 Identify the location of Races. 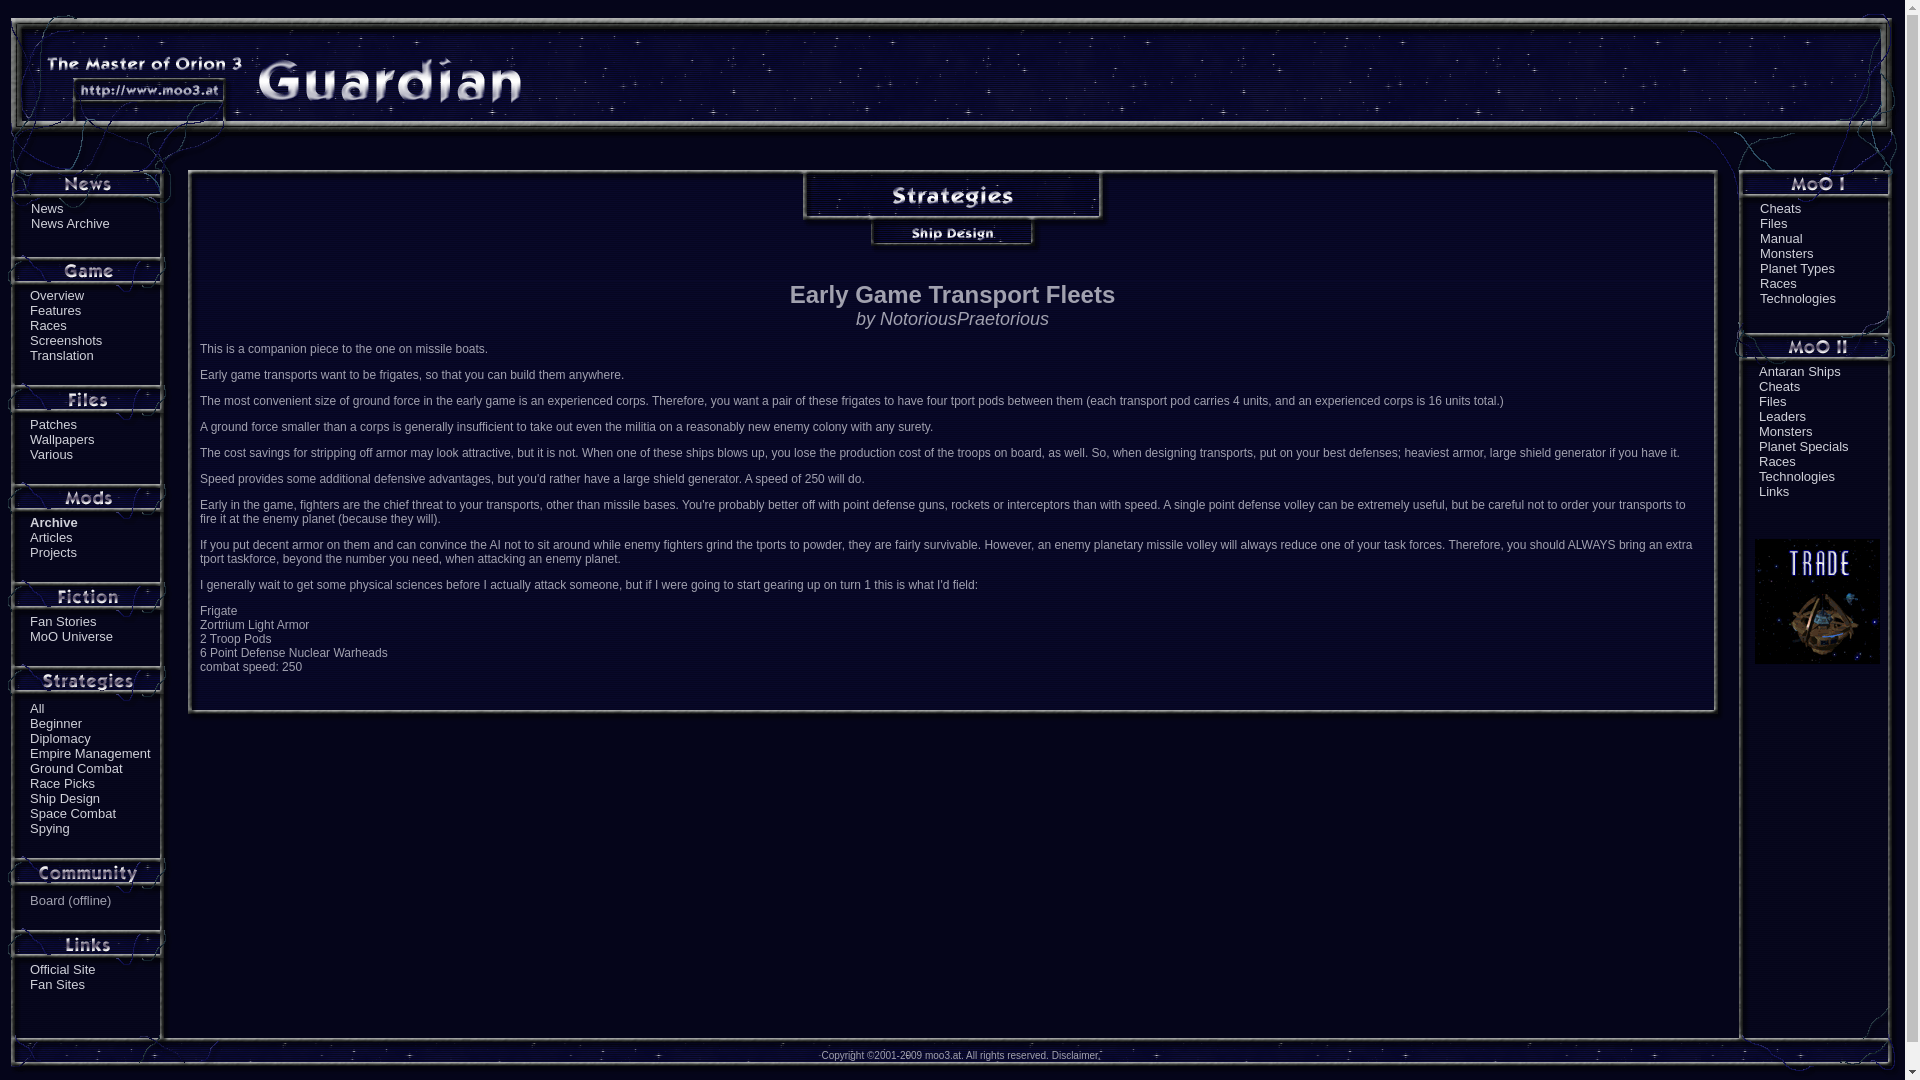
(1778, 283).